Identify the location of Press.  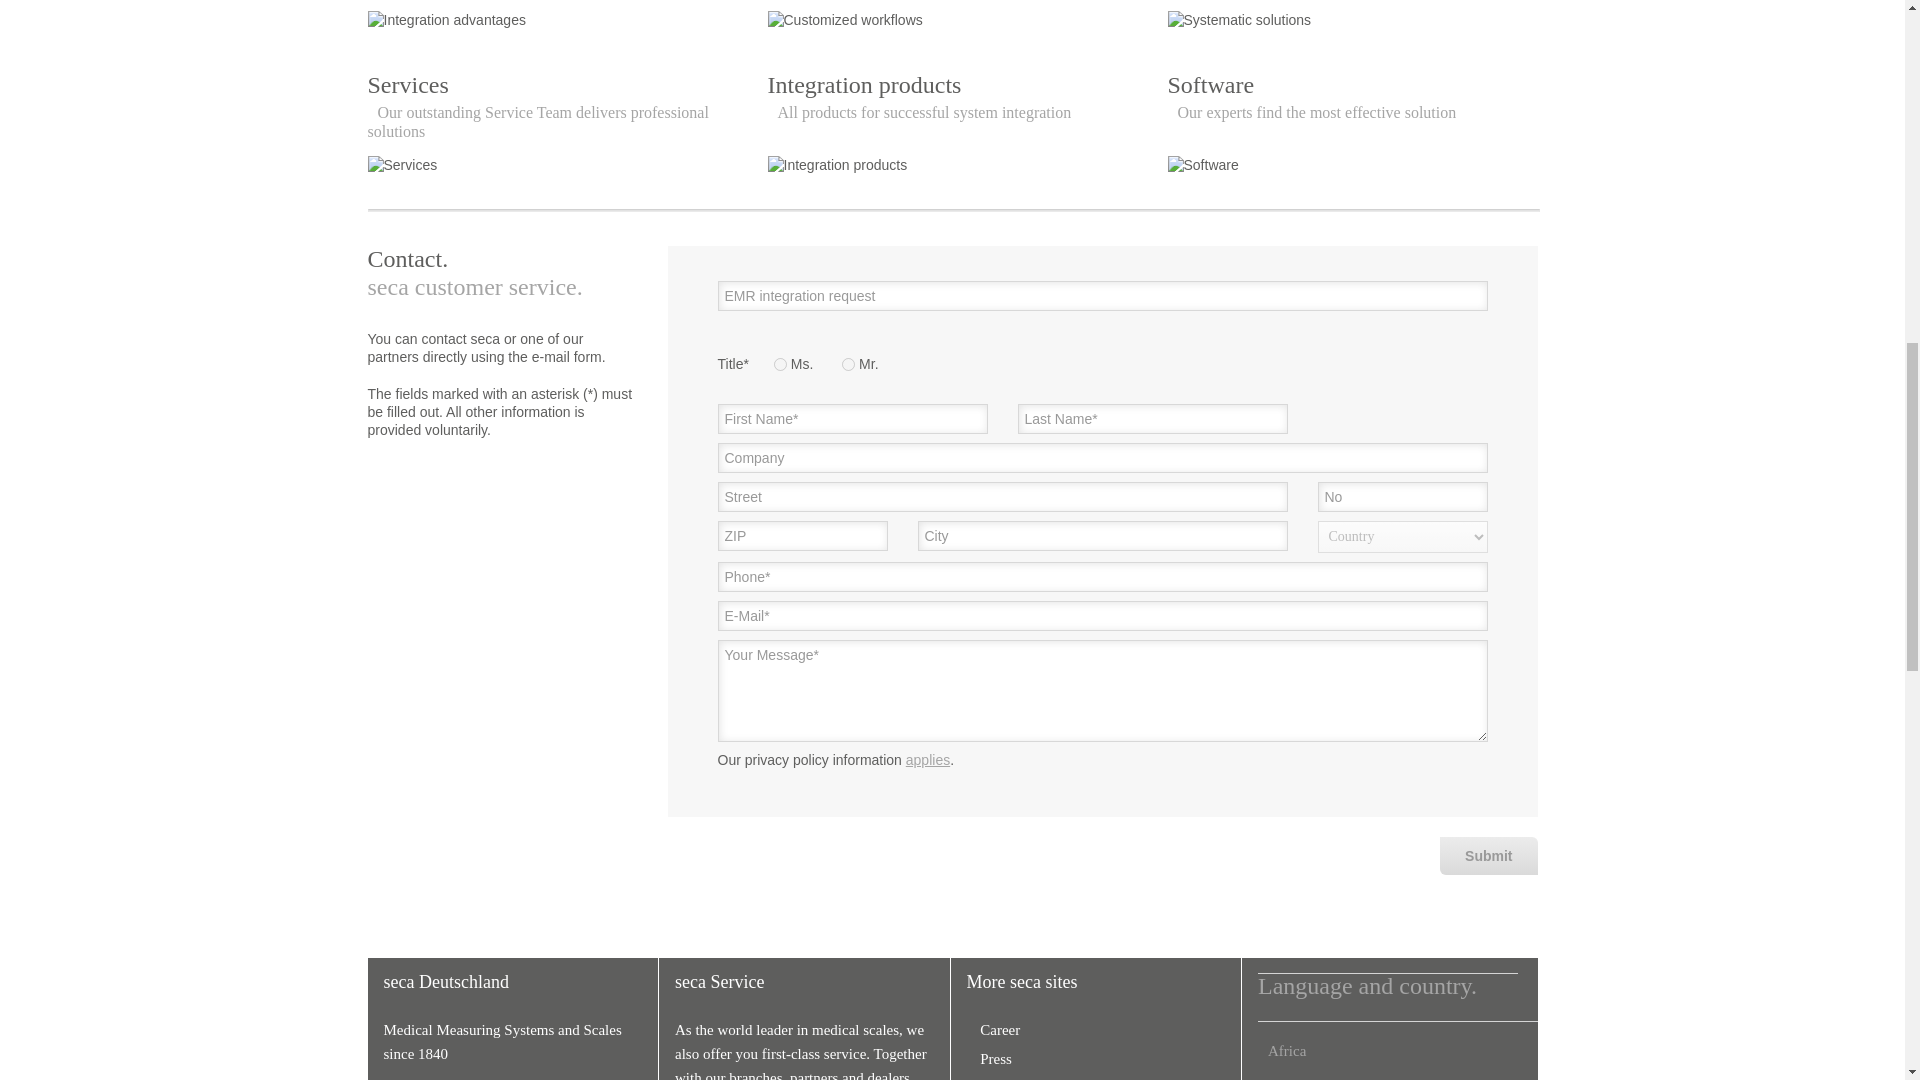
(1352, 126).